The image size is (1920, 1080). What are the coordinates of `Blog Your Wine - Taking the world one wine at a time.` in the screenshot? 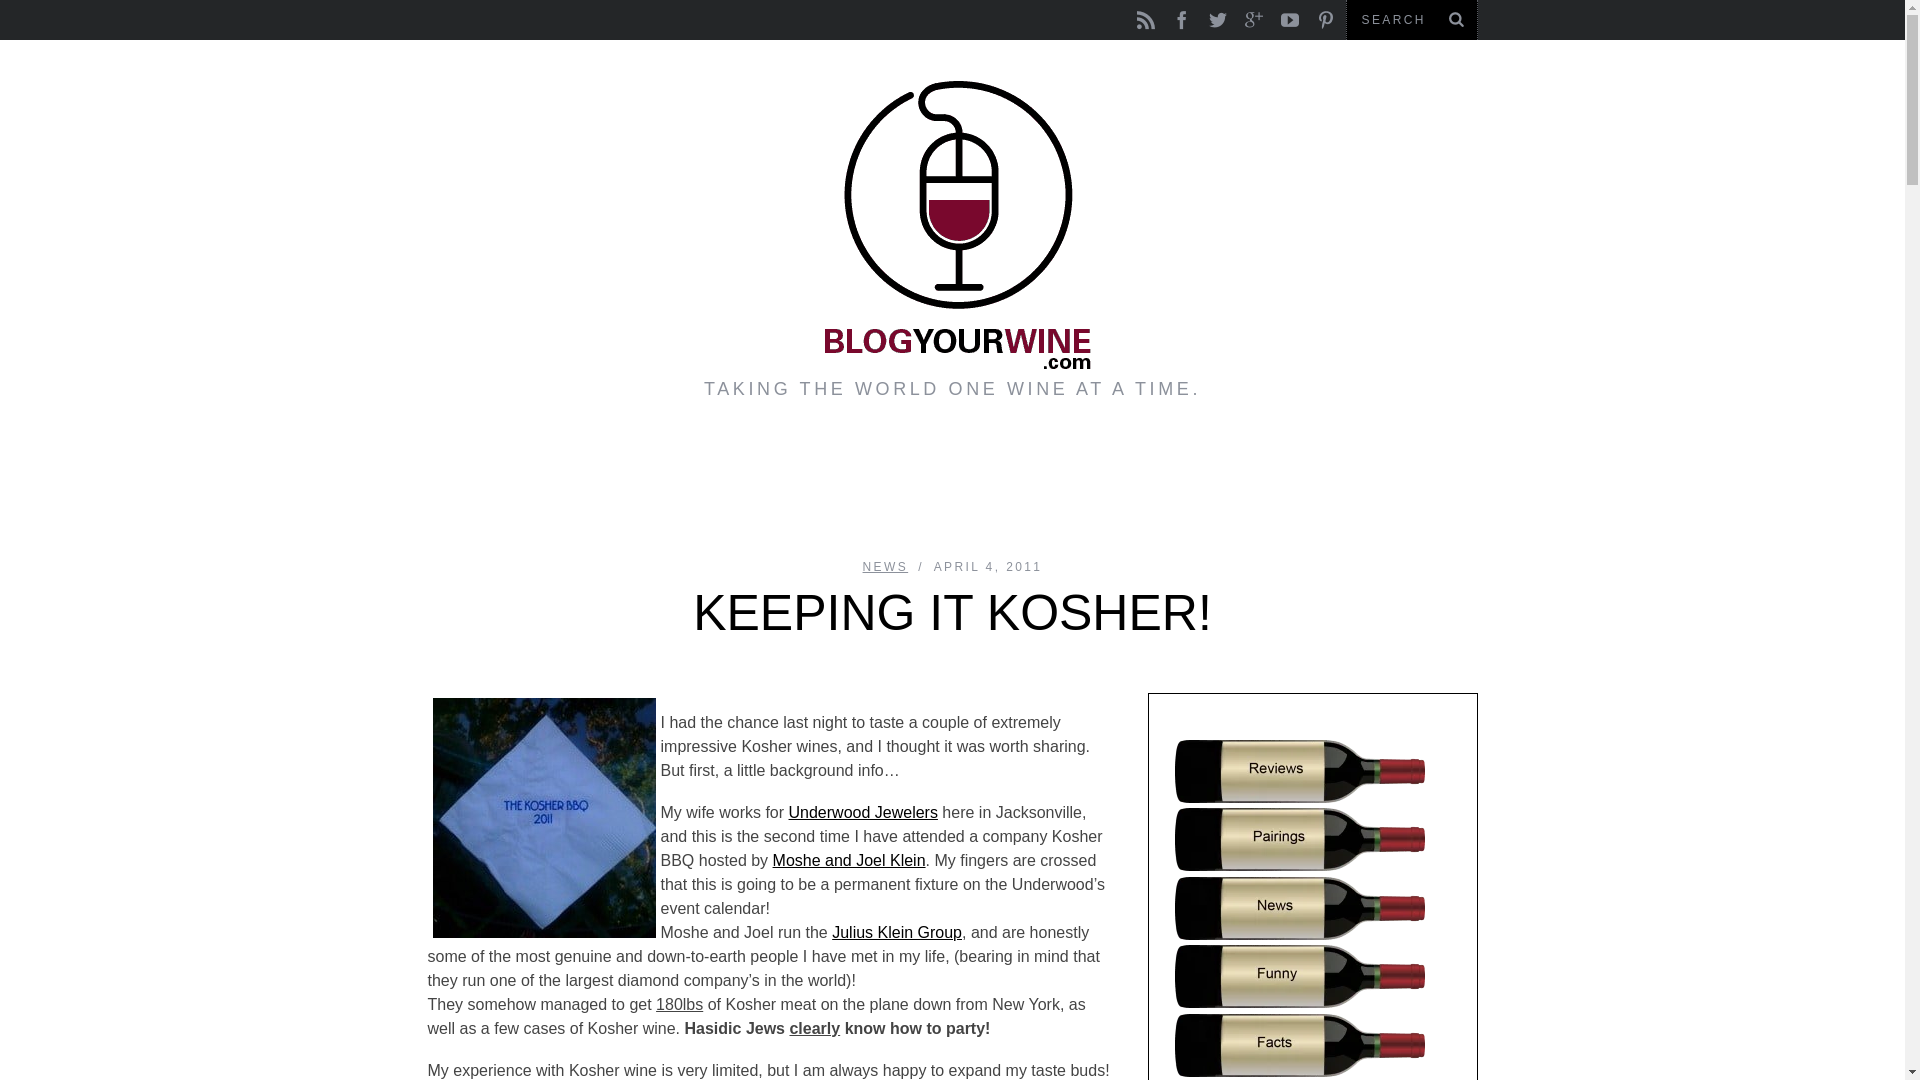 It's located at (952, 224).